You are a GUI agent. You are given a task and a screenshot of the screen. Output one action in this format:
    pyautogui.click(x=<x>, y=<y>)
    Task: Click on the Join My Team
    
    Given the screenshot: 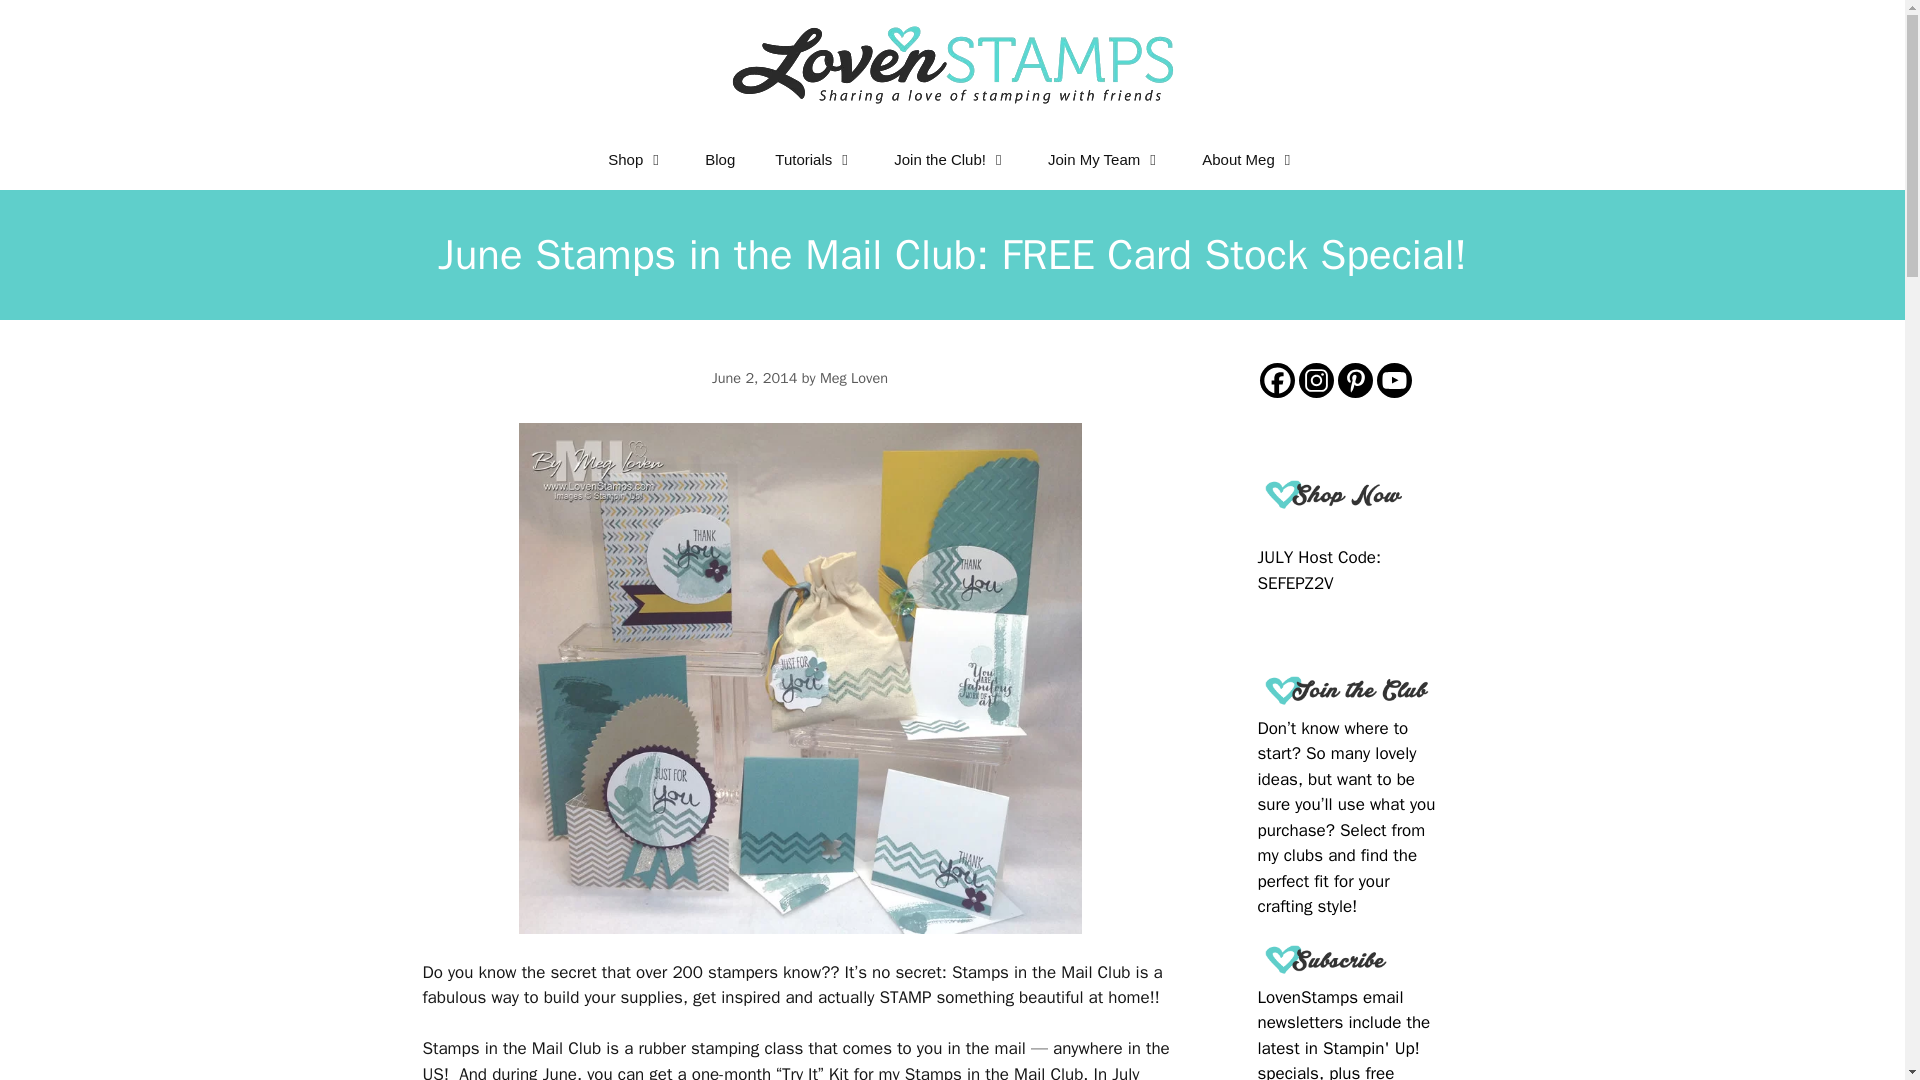 What is the action you would take?
    pyautogui.click(x=1104, y=160)
    